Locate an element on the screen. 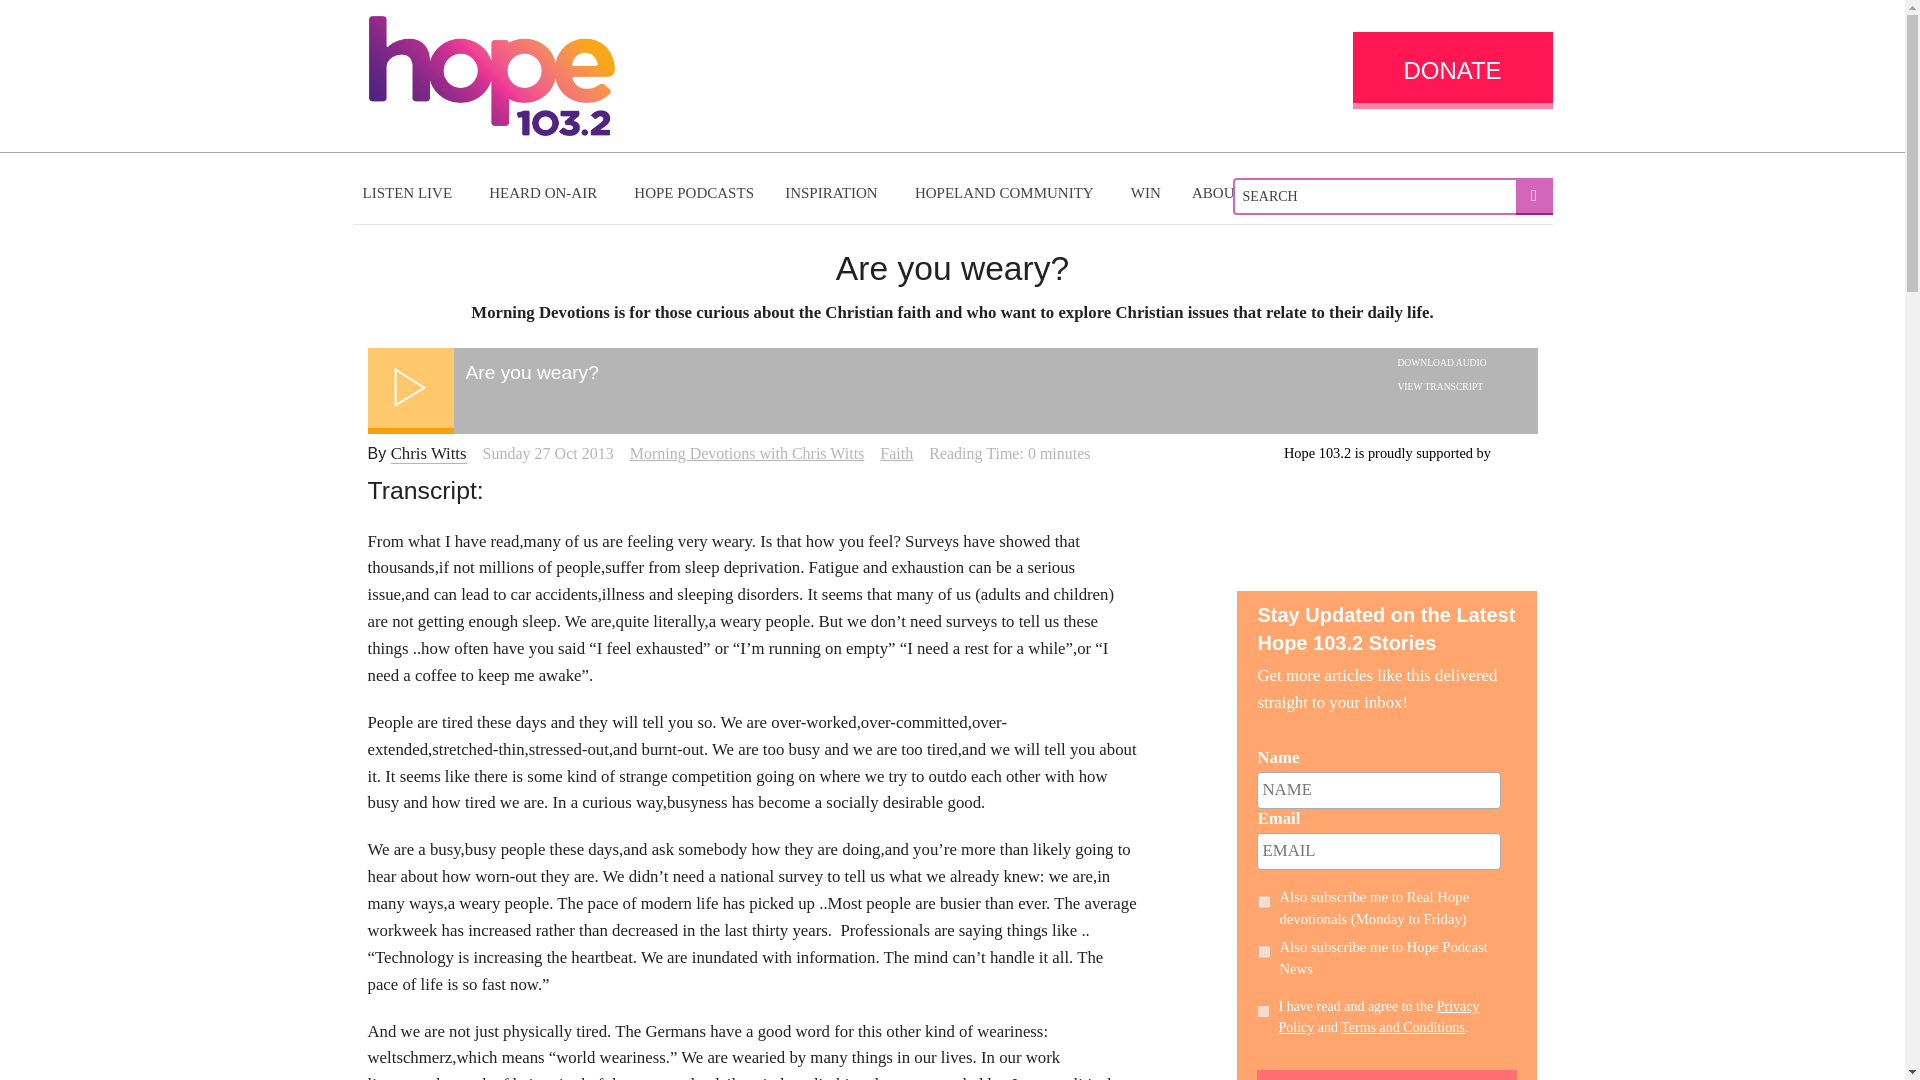 Image resolution: width=1920 pixels, height=1080 pixels. INSPIRATION is located at coordinates (834, 193).